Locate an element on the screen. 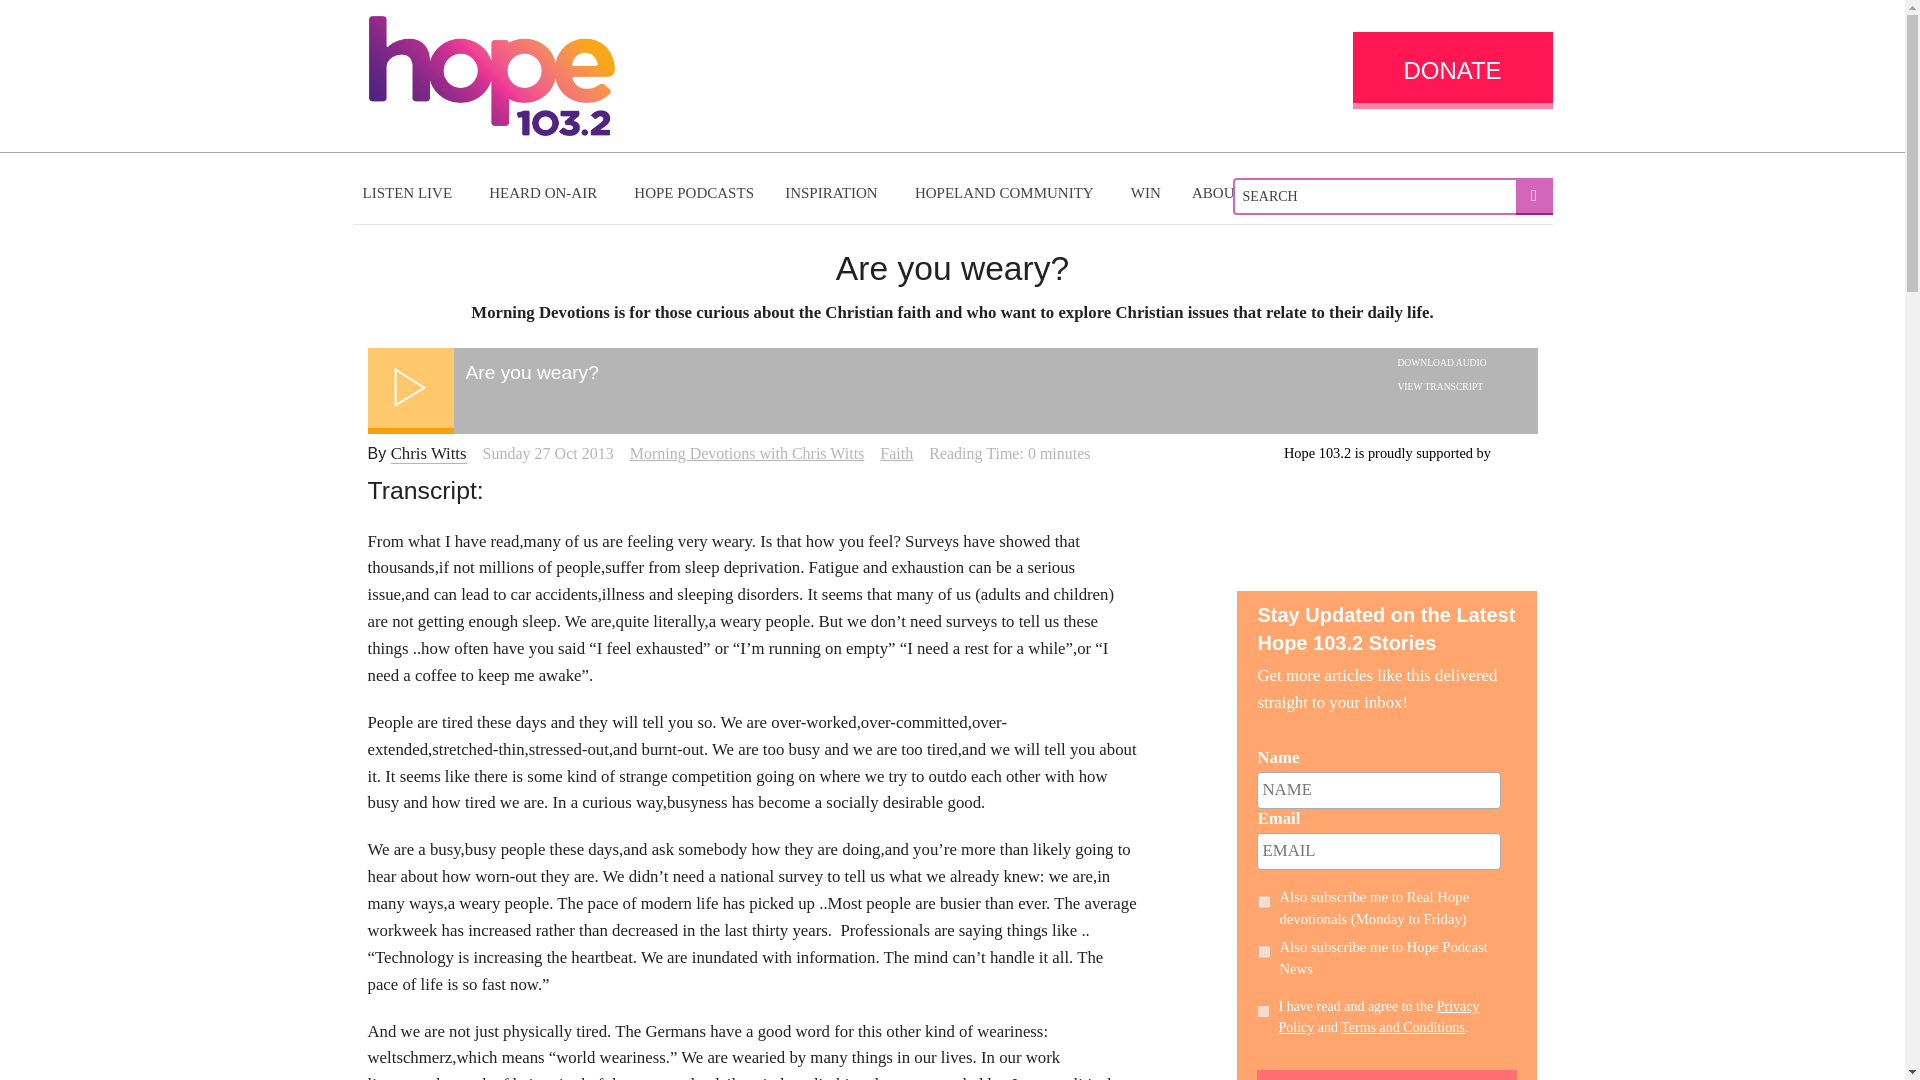 Image resolution: width=1920 pixels, height=1080 pixels. INSPIRATION is located at coordinates (834, 193).